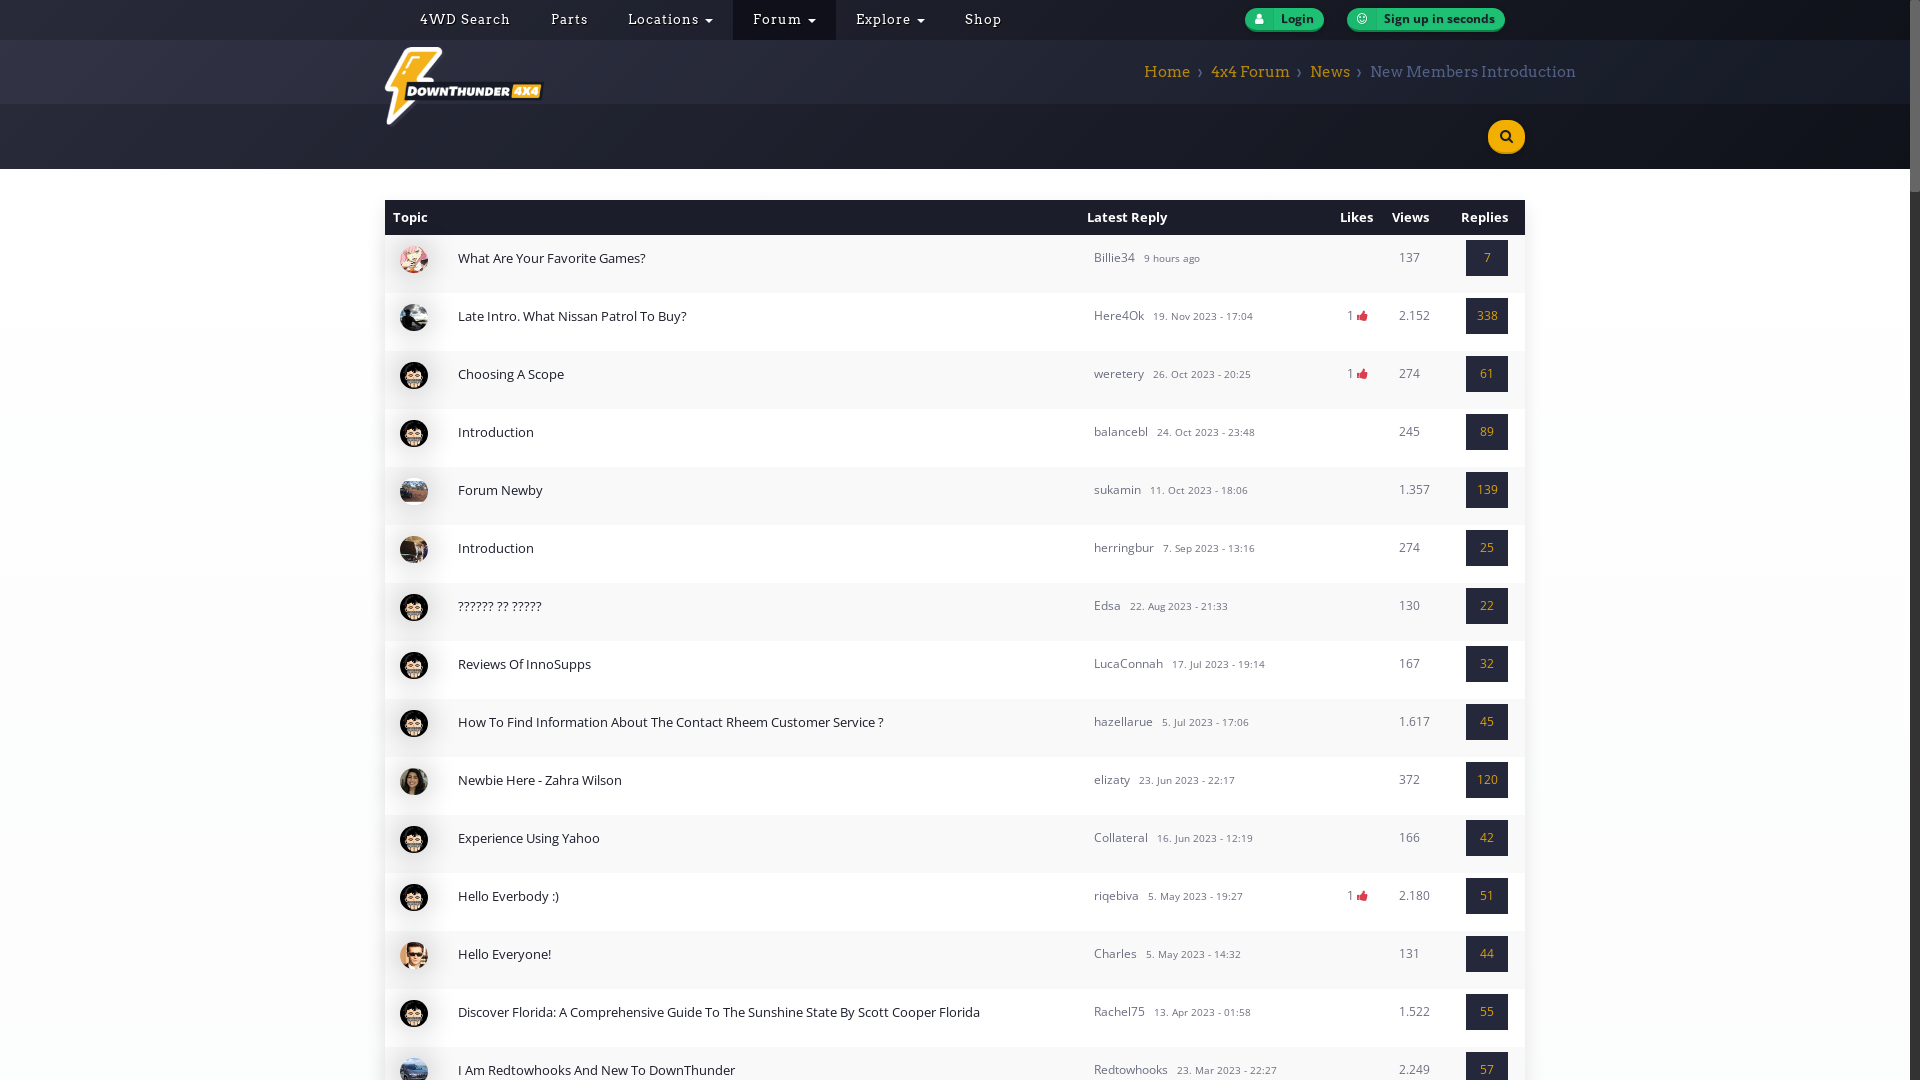 This screenshot has height=1080, width=1920. What do you see at coordinates (466, 20) in the screenshot?
I see `4WD Search` at bounding box center [466, 20].